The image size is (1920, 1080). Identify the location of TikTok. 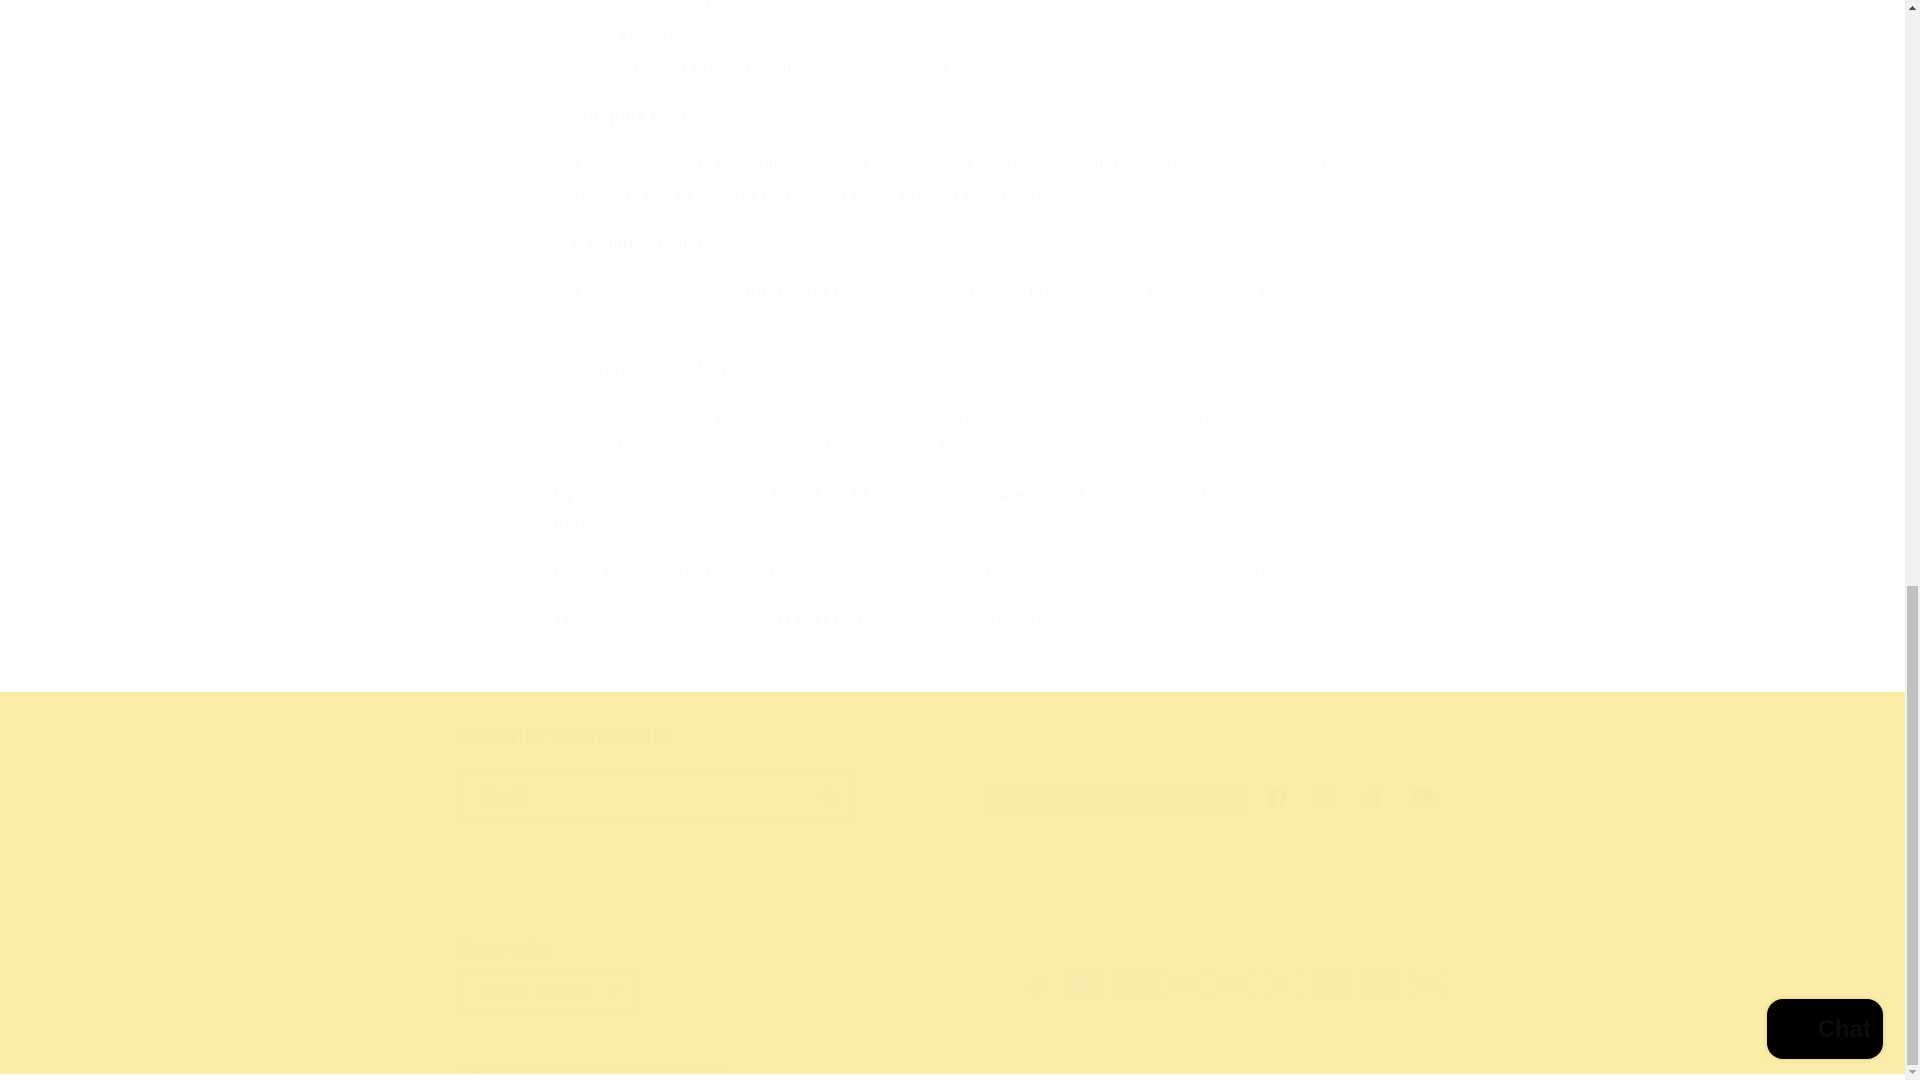
(1375, 798).